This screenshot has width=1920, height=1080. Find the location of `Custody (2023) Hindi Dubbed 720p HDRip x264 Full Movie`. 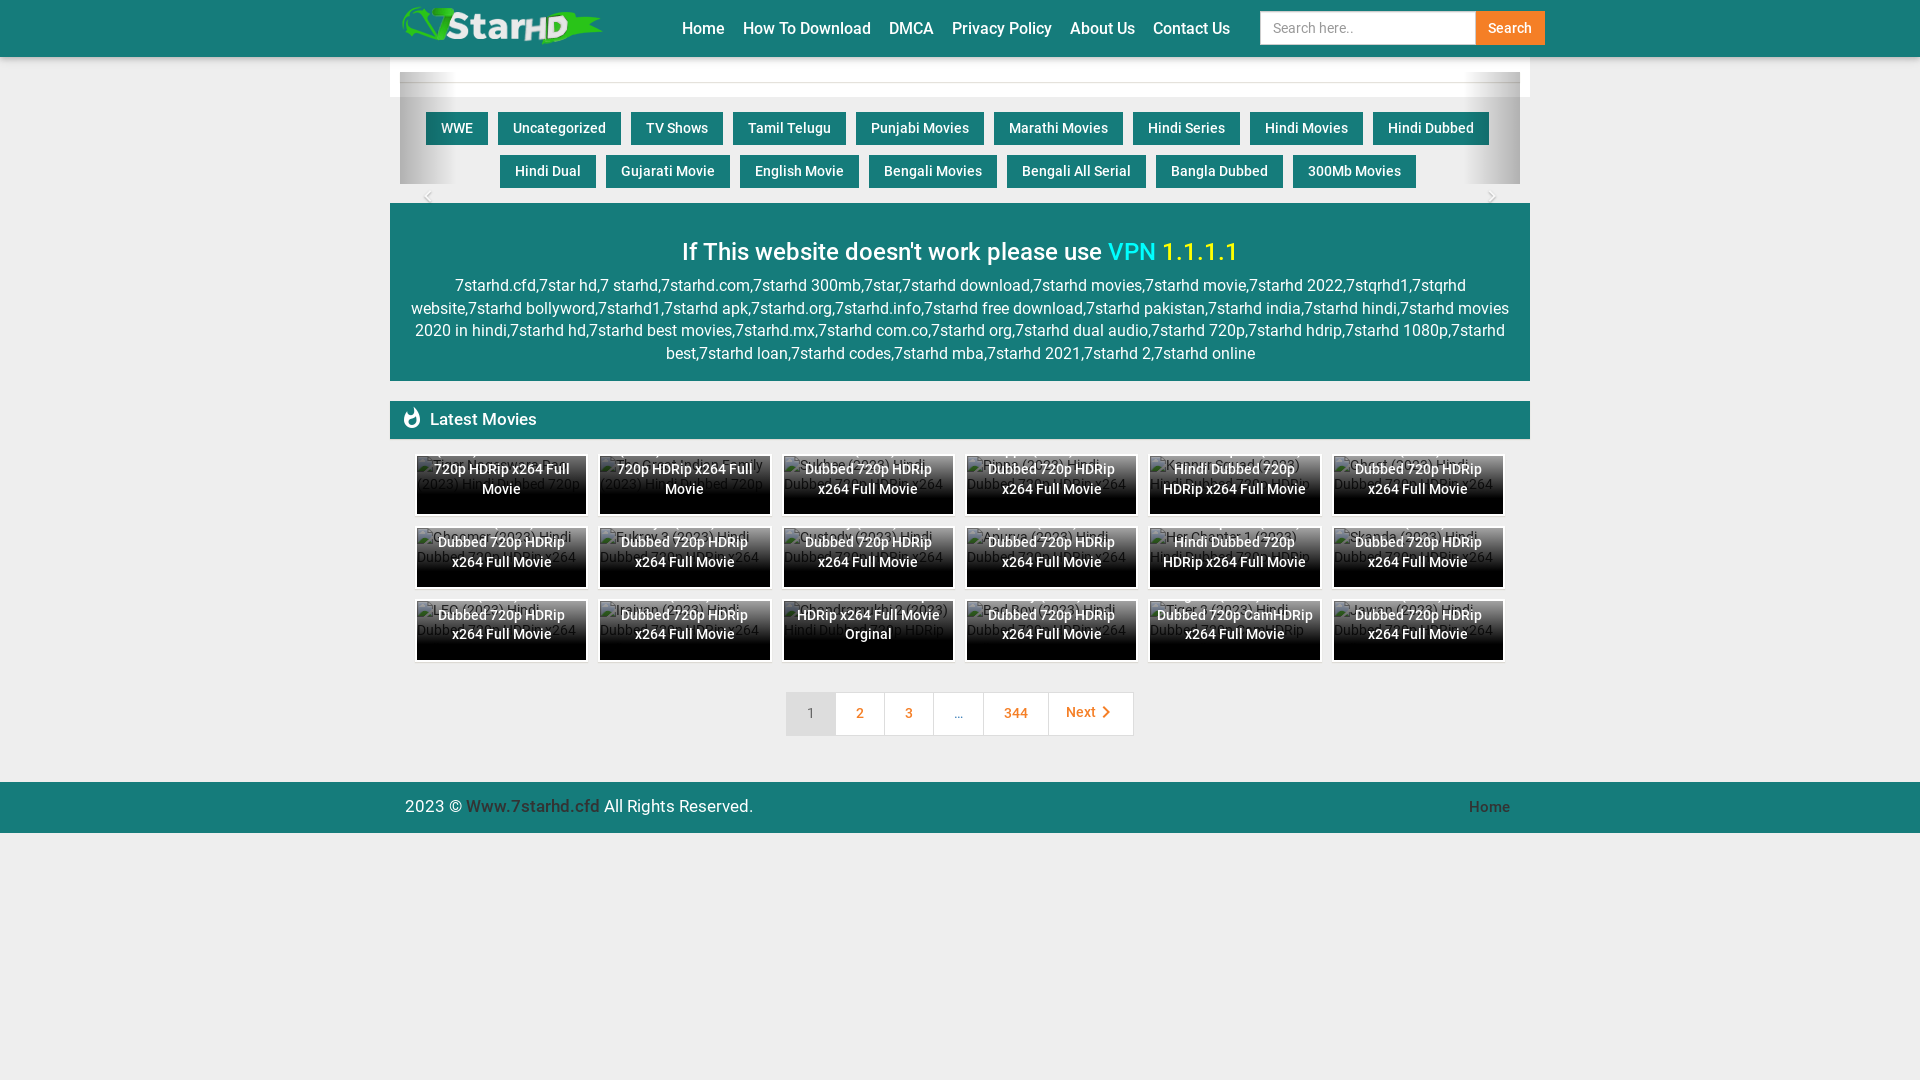

Custody (2023) Hindi Dubbed 720p HDRip x264 Full Movie is located at coordinates (868, 542).